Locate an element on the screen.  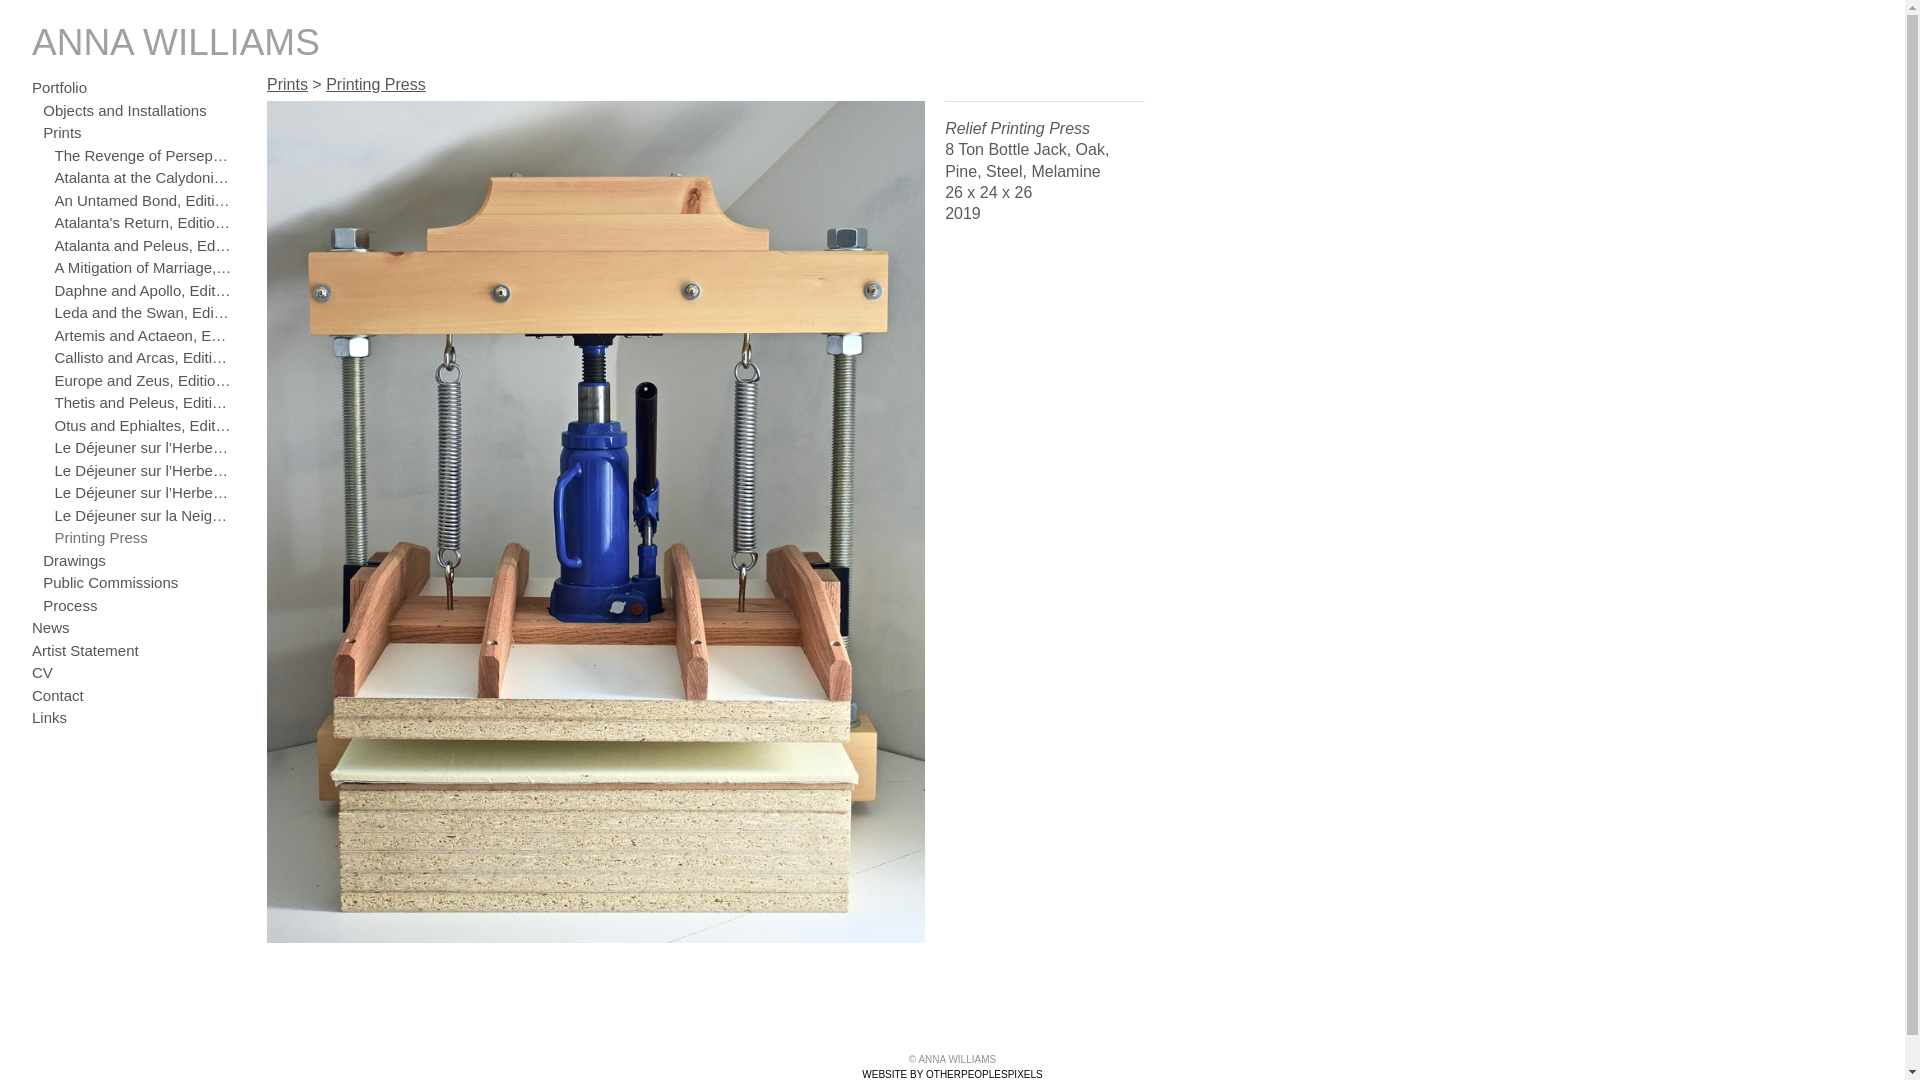
Prints is located at coordinates (288, 84).